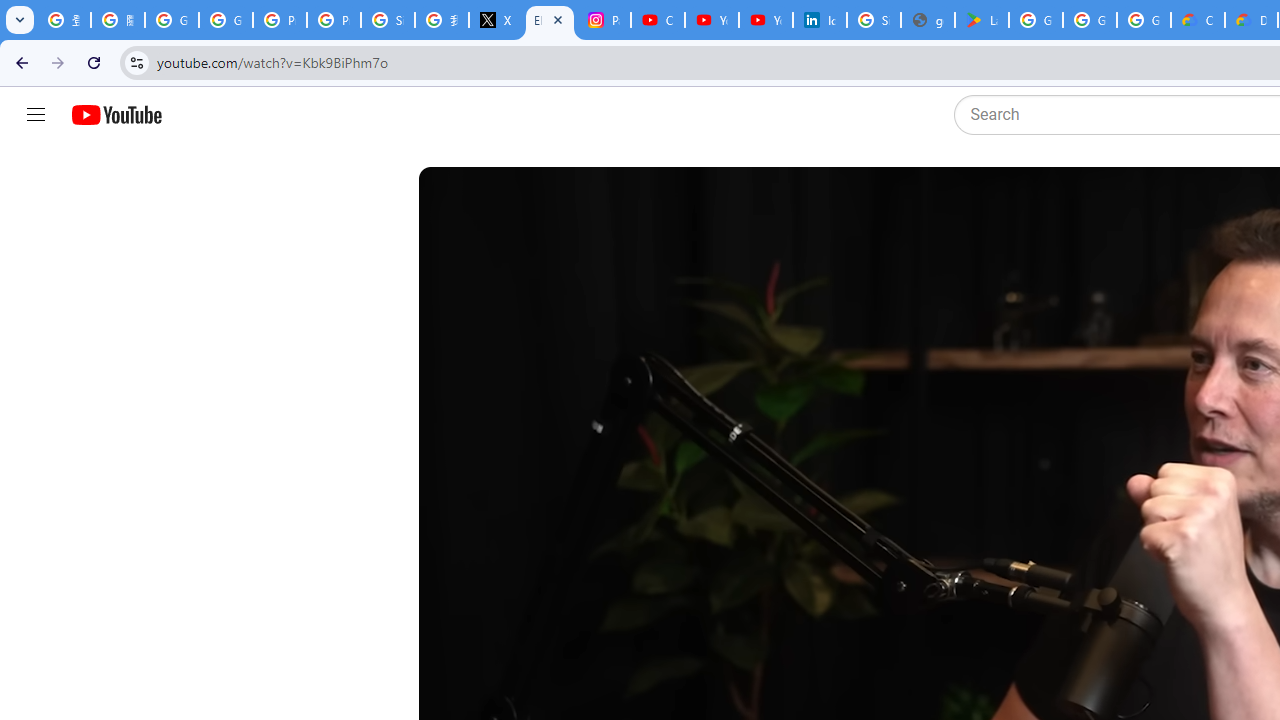  I want to click on Privacy Help Center - Policies Help, so click(280, 20).